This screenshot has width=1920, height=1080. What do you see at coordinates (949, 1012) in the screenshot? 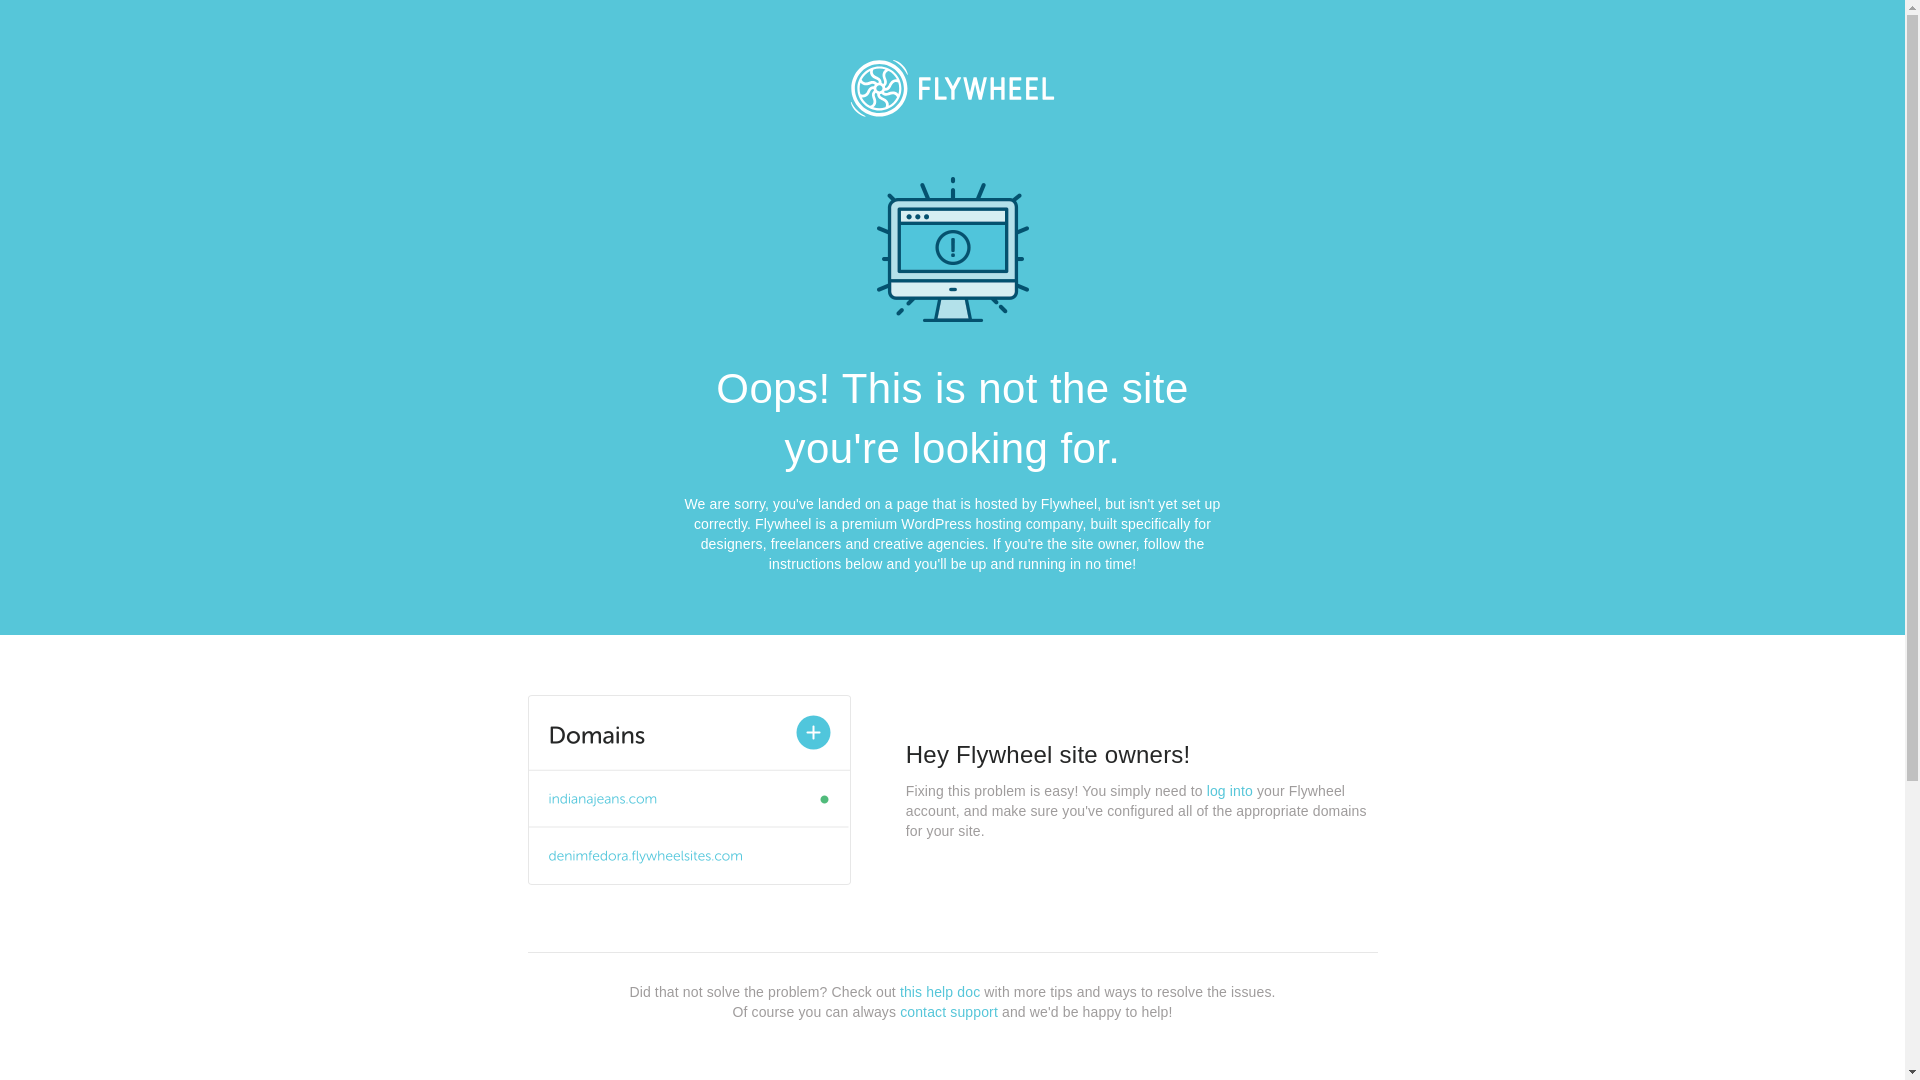
I see `contact support` at bounding box center [949, 1012].